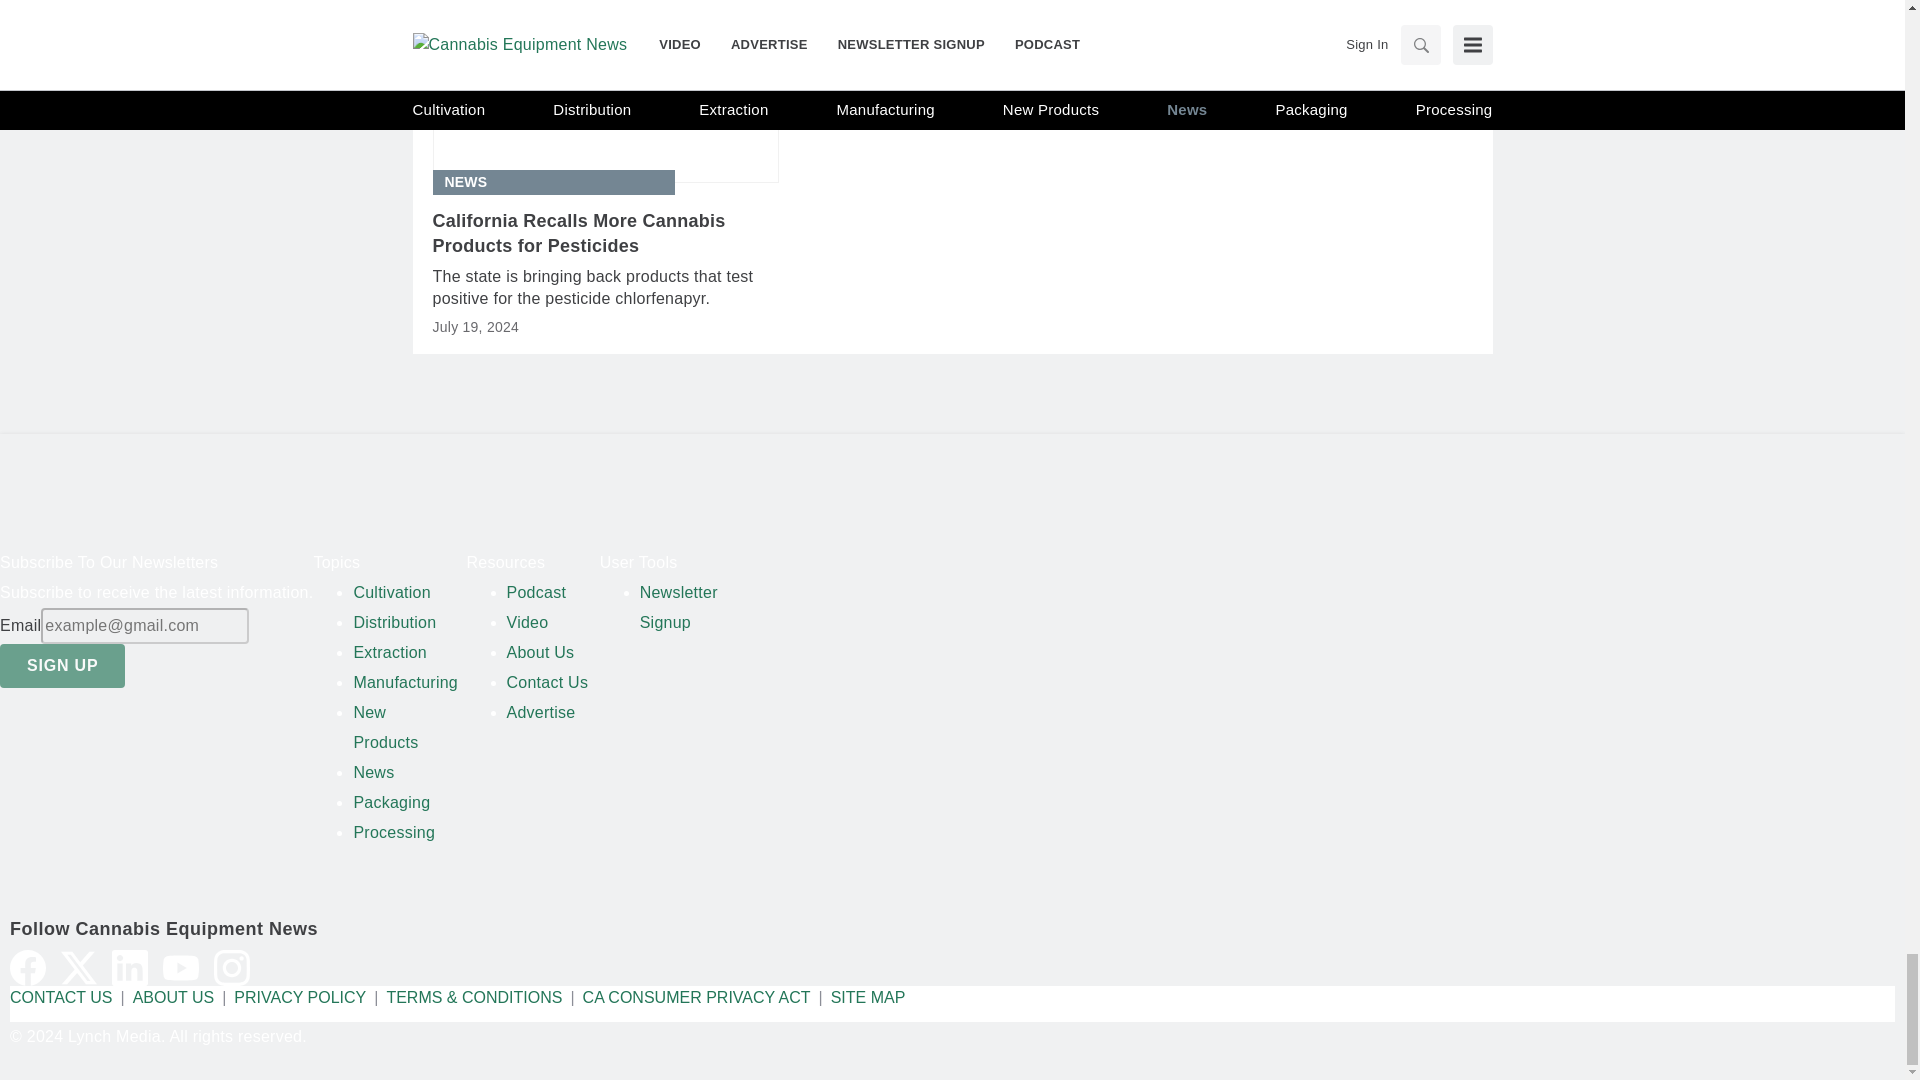  I want to click on Facebook icon, so click(28, 968).